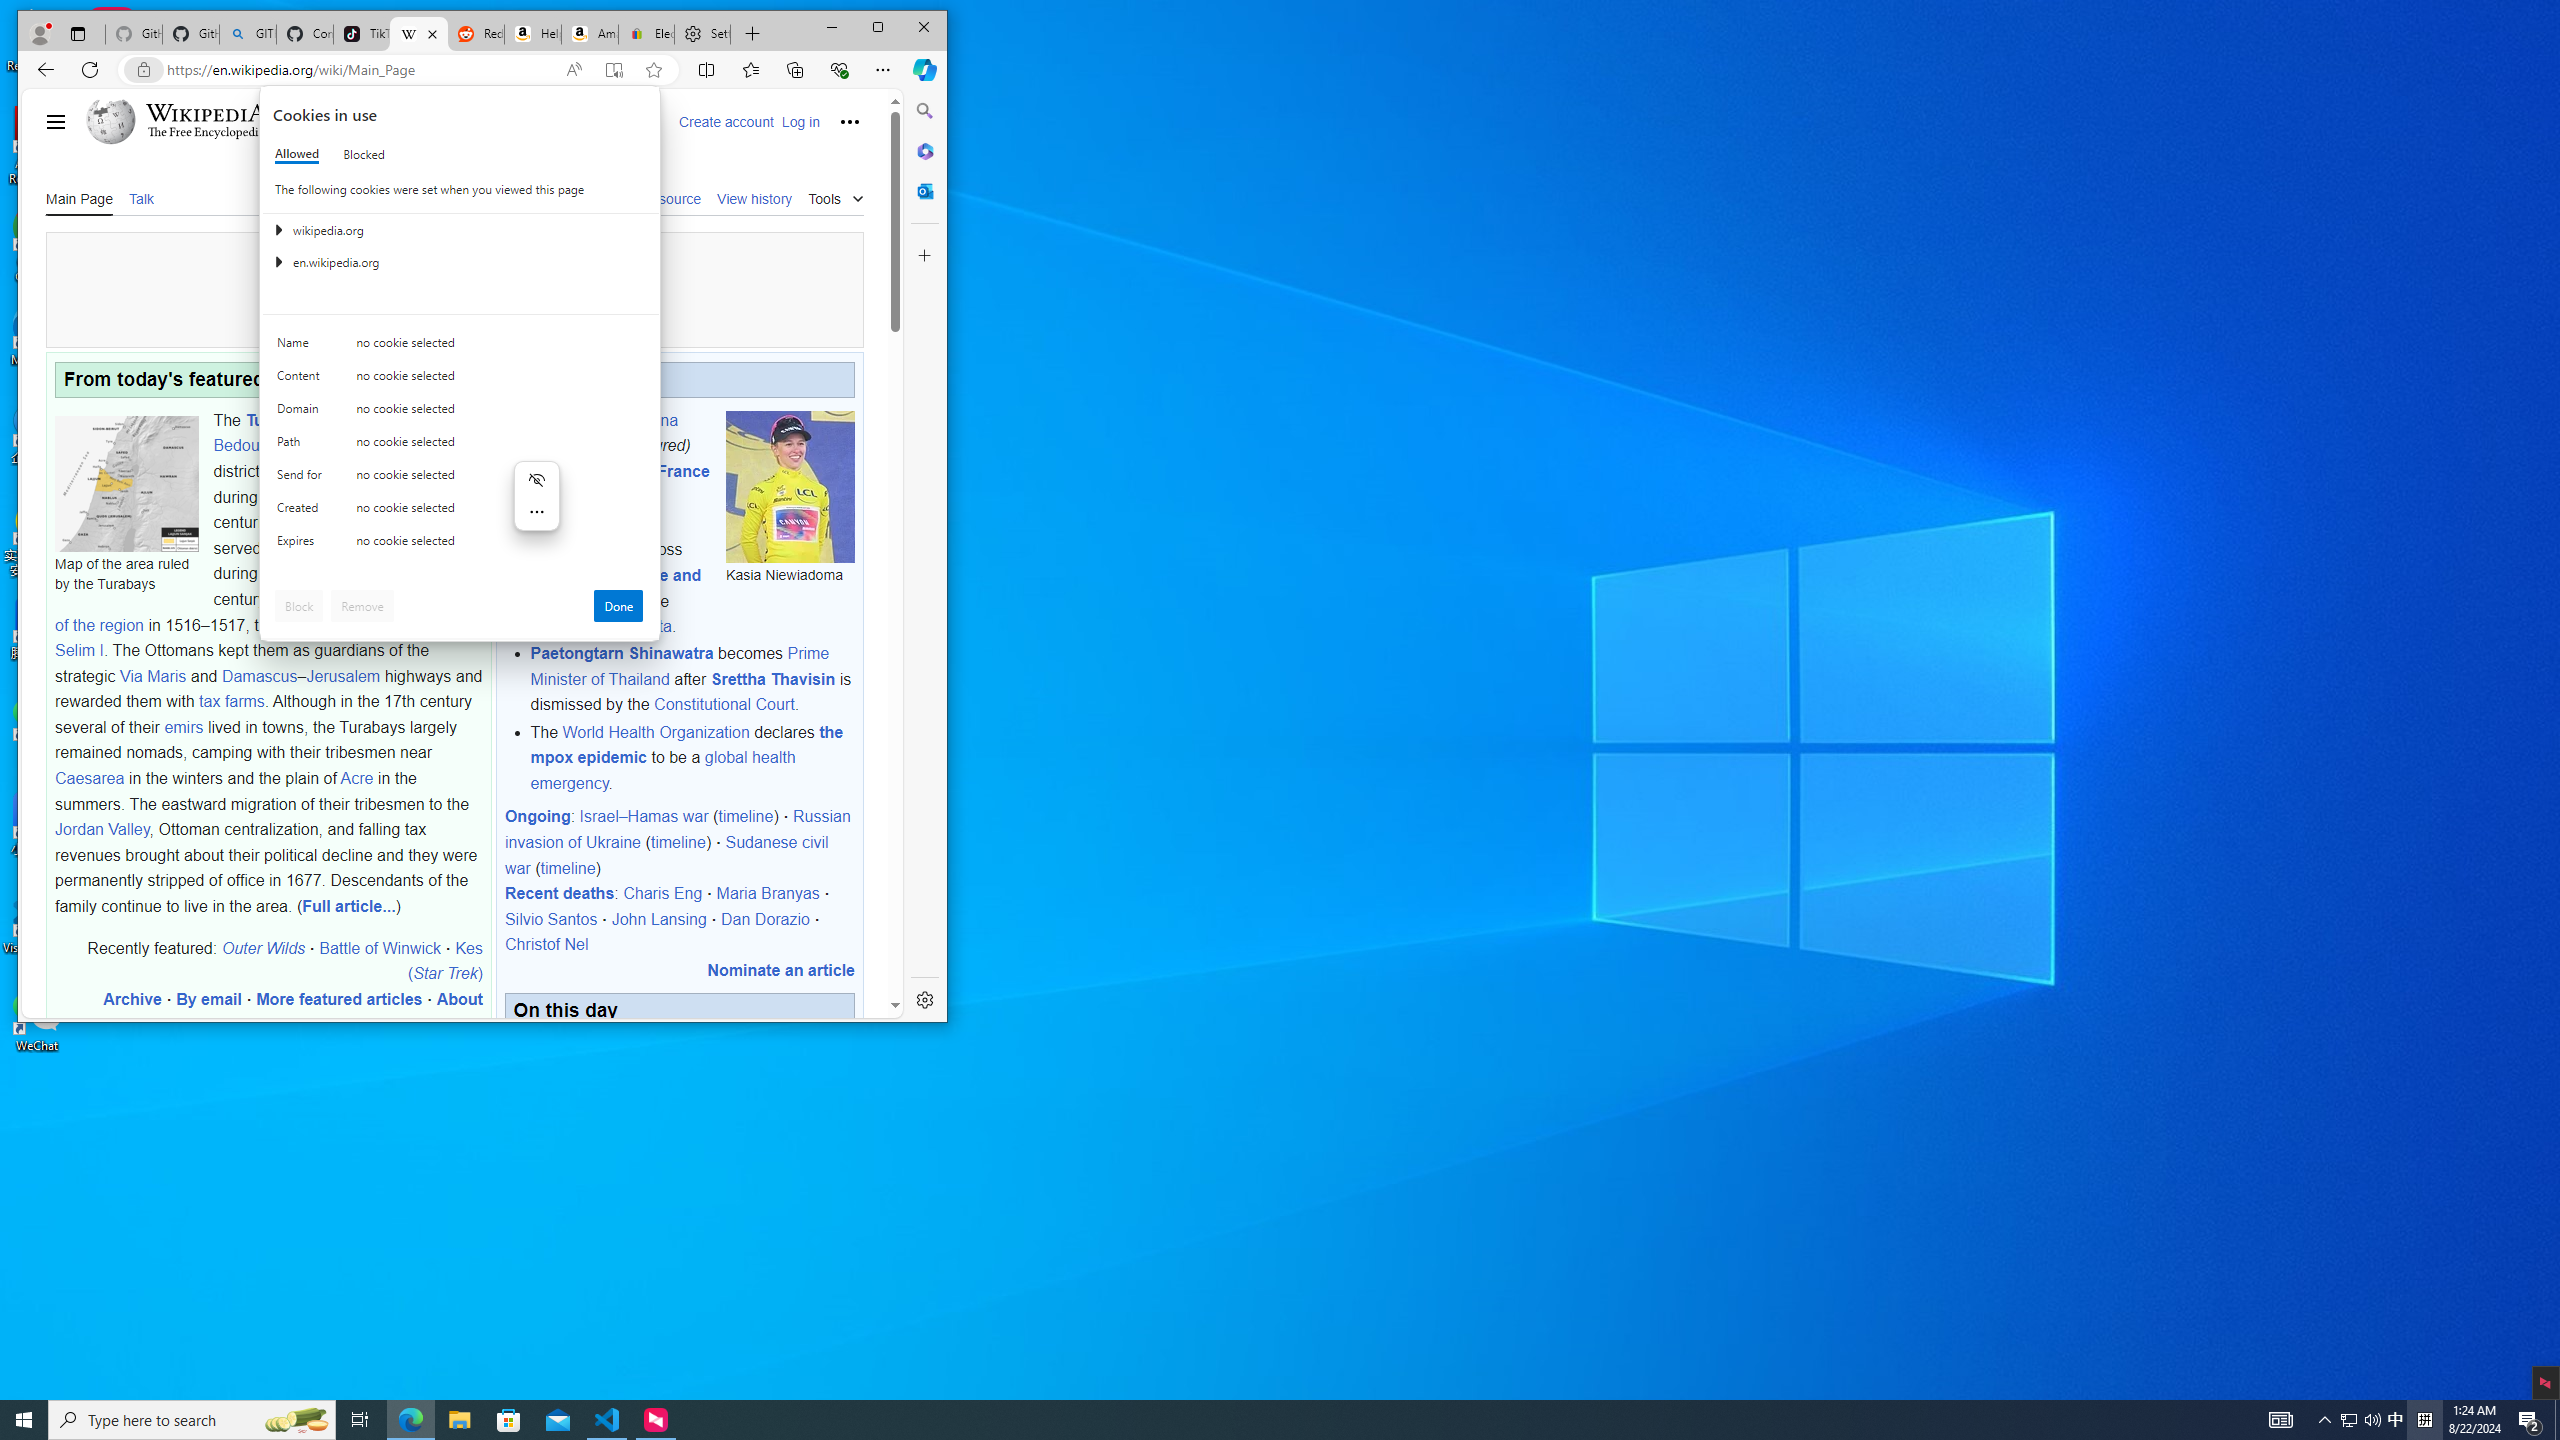  What do you see at coordinates (296, 1420) in the screenshot?
I see `AutomationID: 4105` at bounding box center [296, 1420].